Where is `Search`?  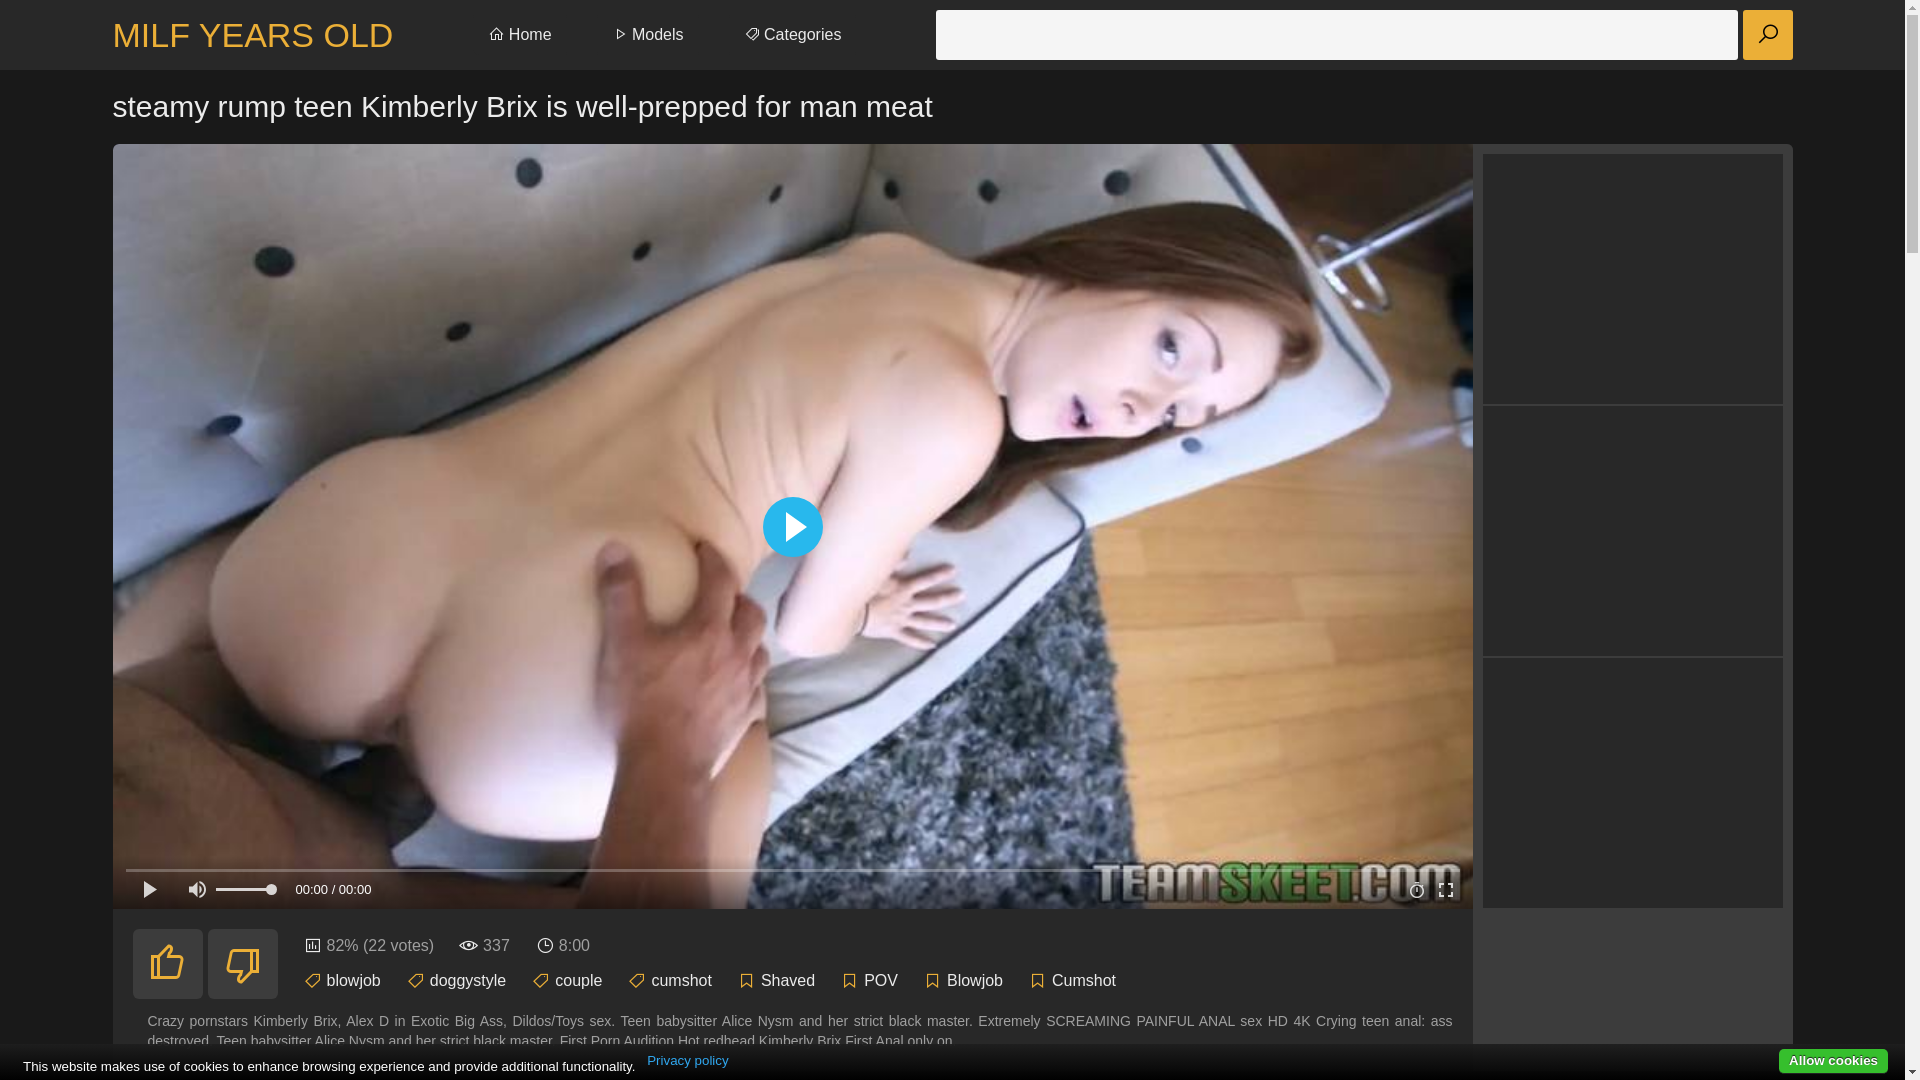 Search is located at coordinates (1767, 35).